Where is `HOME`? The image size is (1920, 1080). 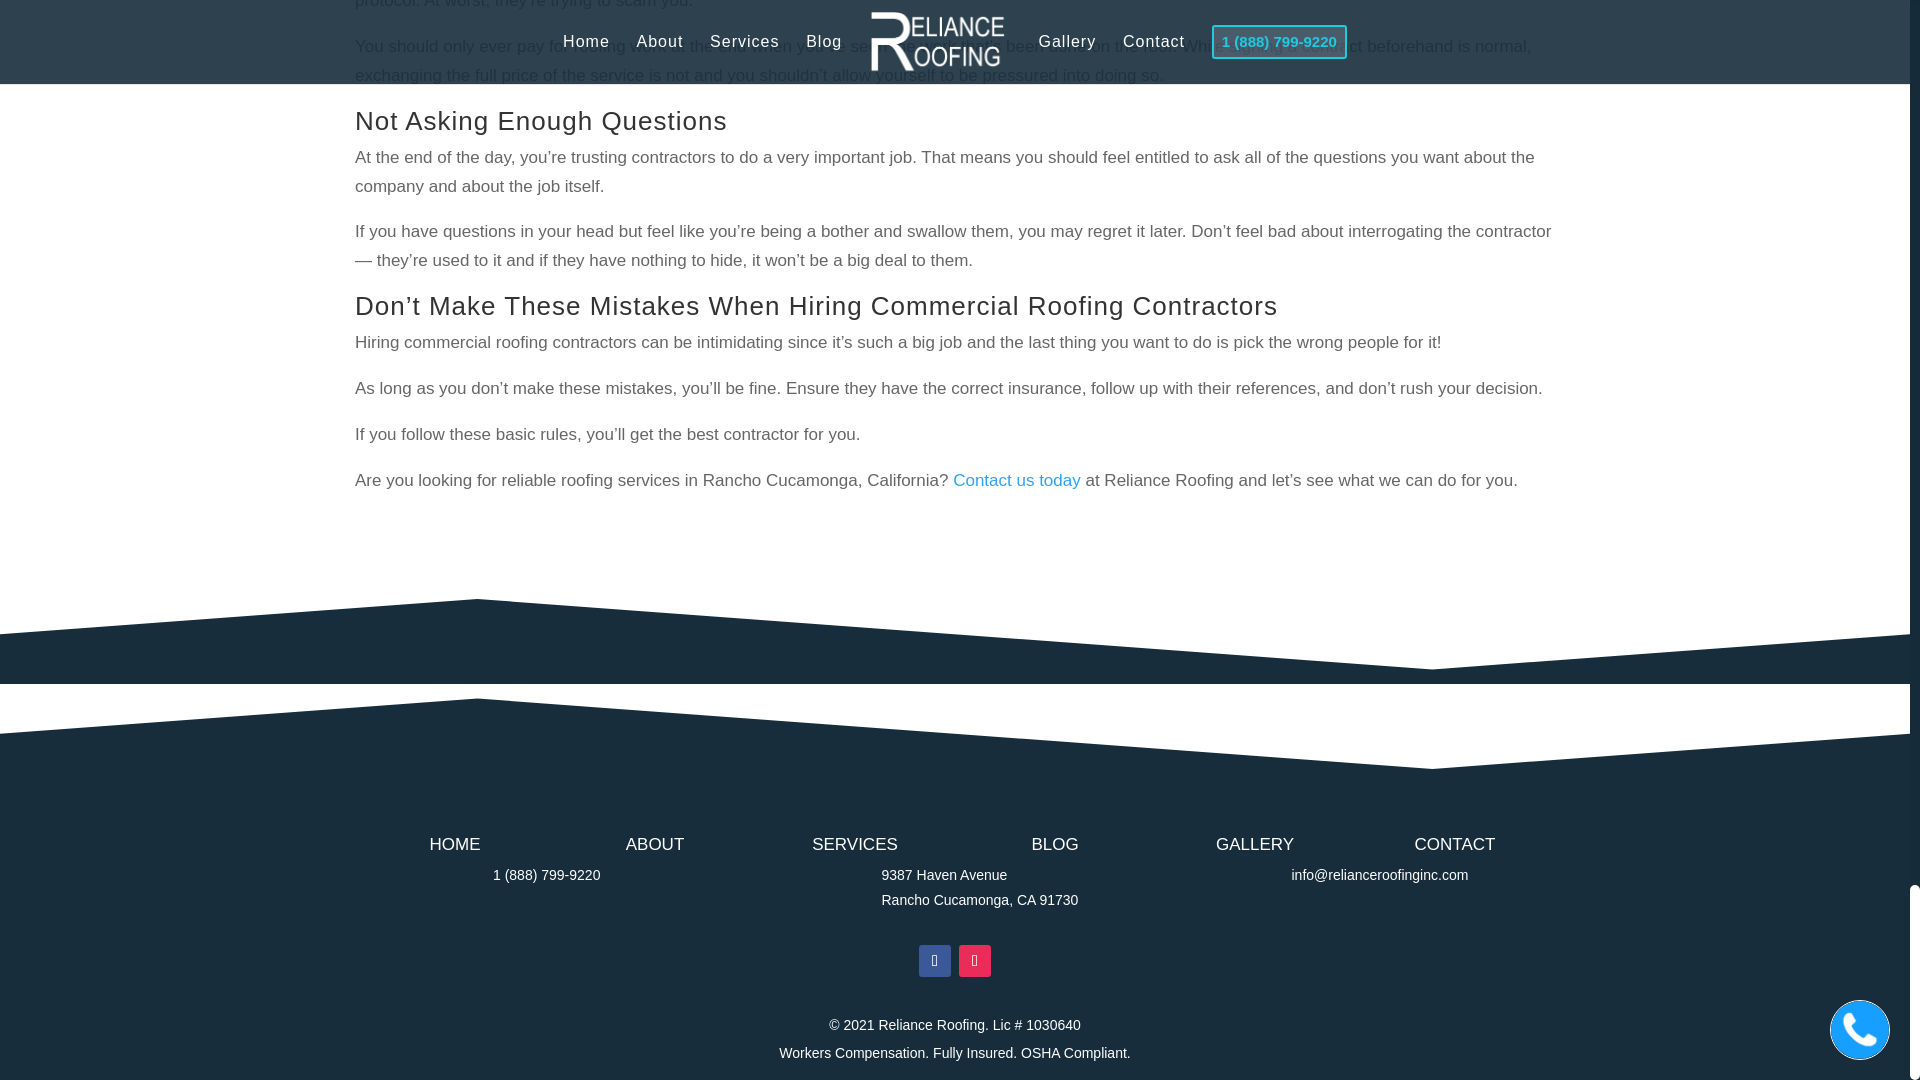 HOME is located at coordinates (456, 844).